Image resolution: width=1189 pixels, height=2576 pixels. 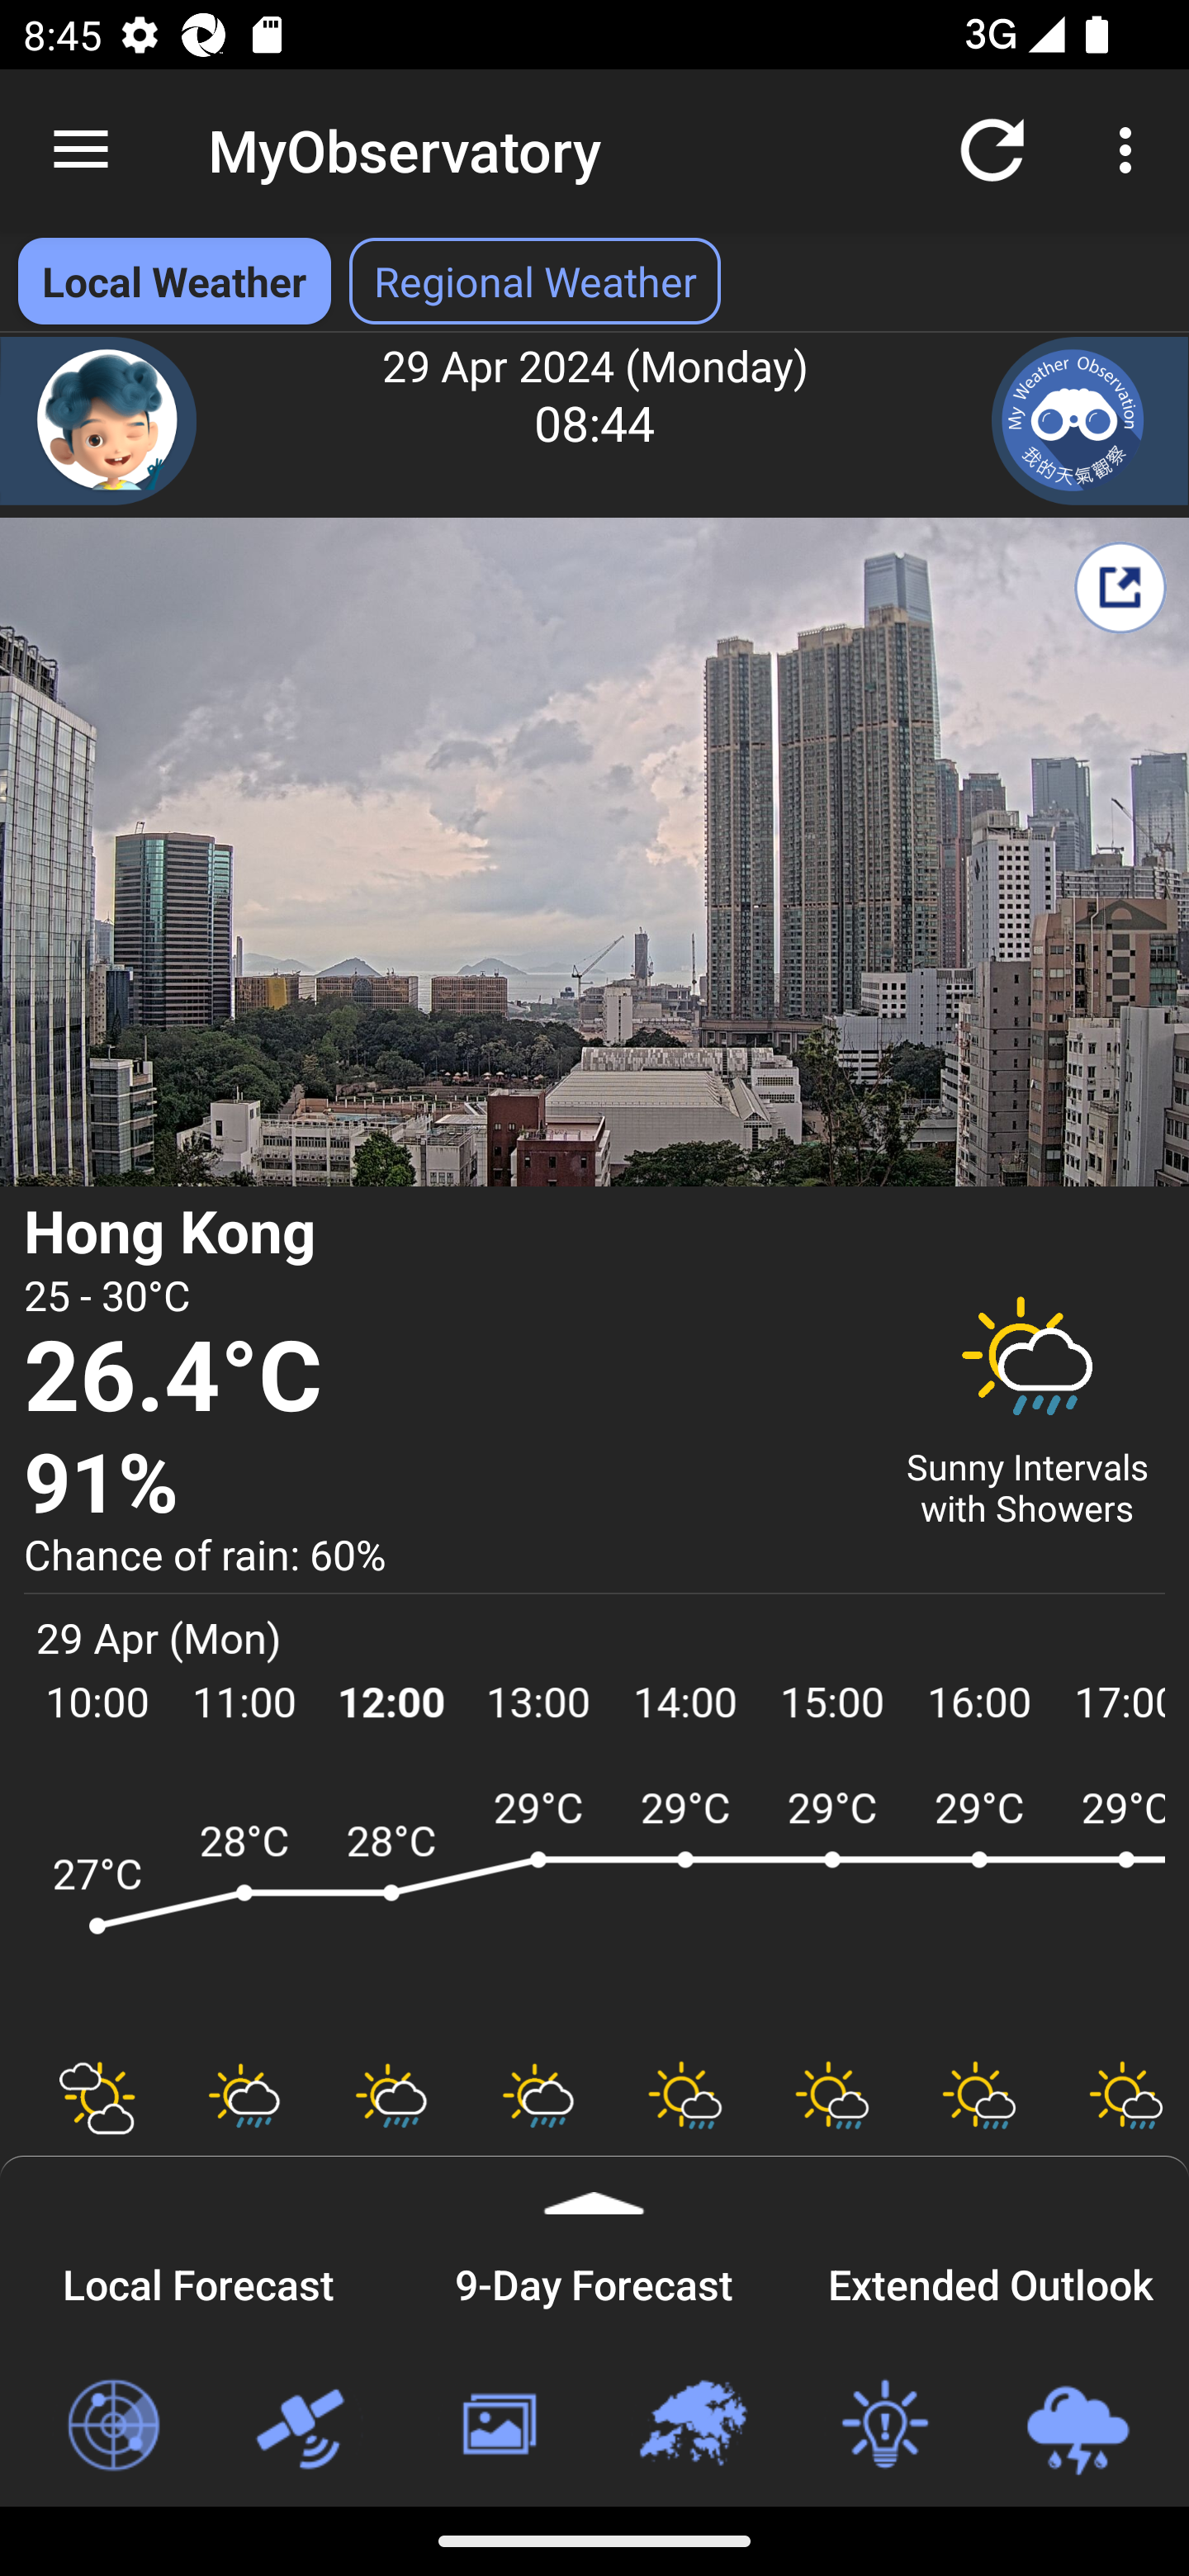 I want to click on ARWF, so click(x=594, y=1907).